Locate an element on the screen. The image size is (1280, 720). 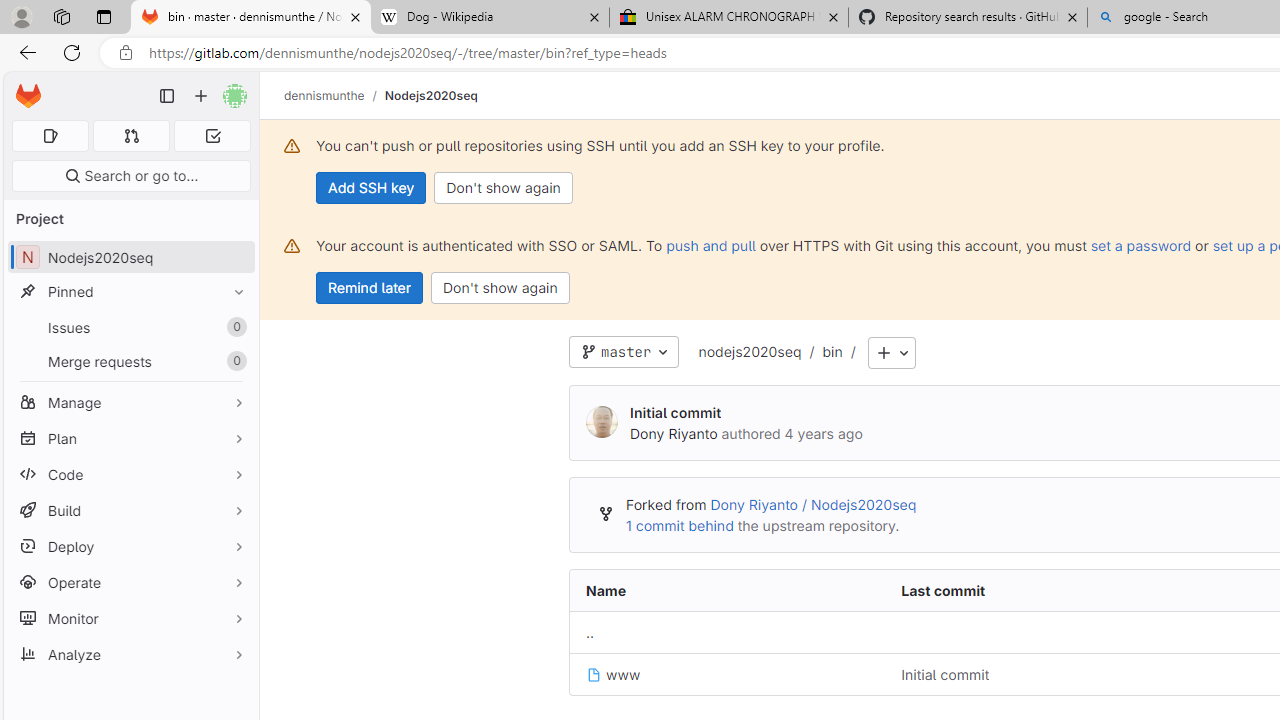
Dony Riyanto's avatar is located at coordinates (602, 423).